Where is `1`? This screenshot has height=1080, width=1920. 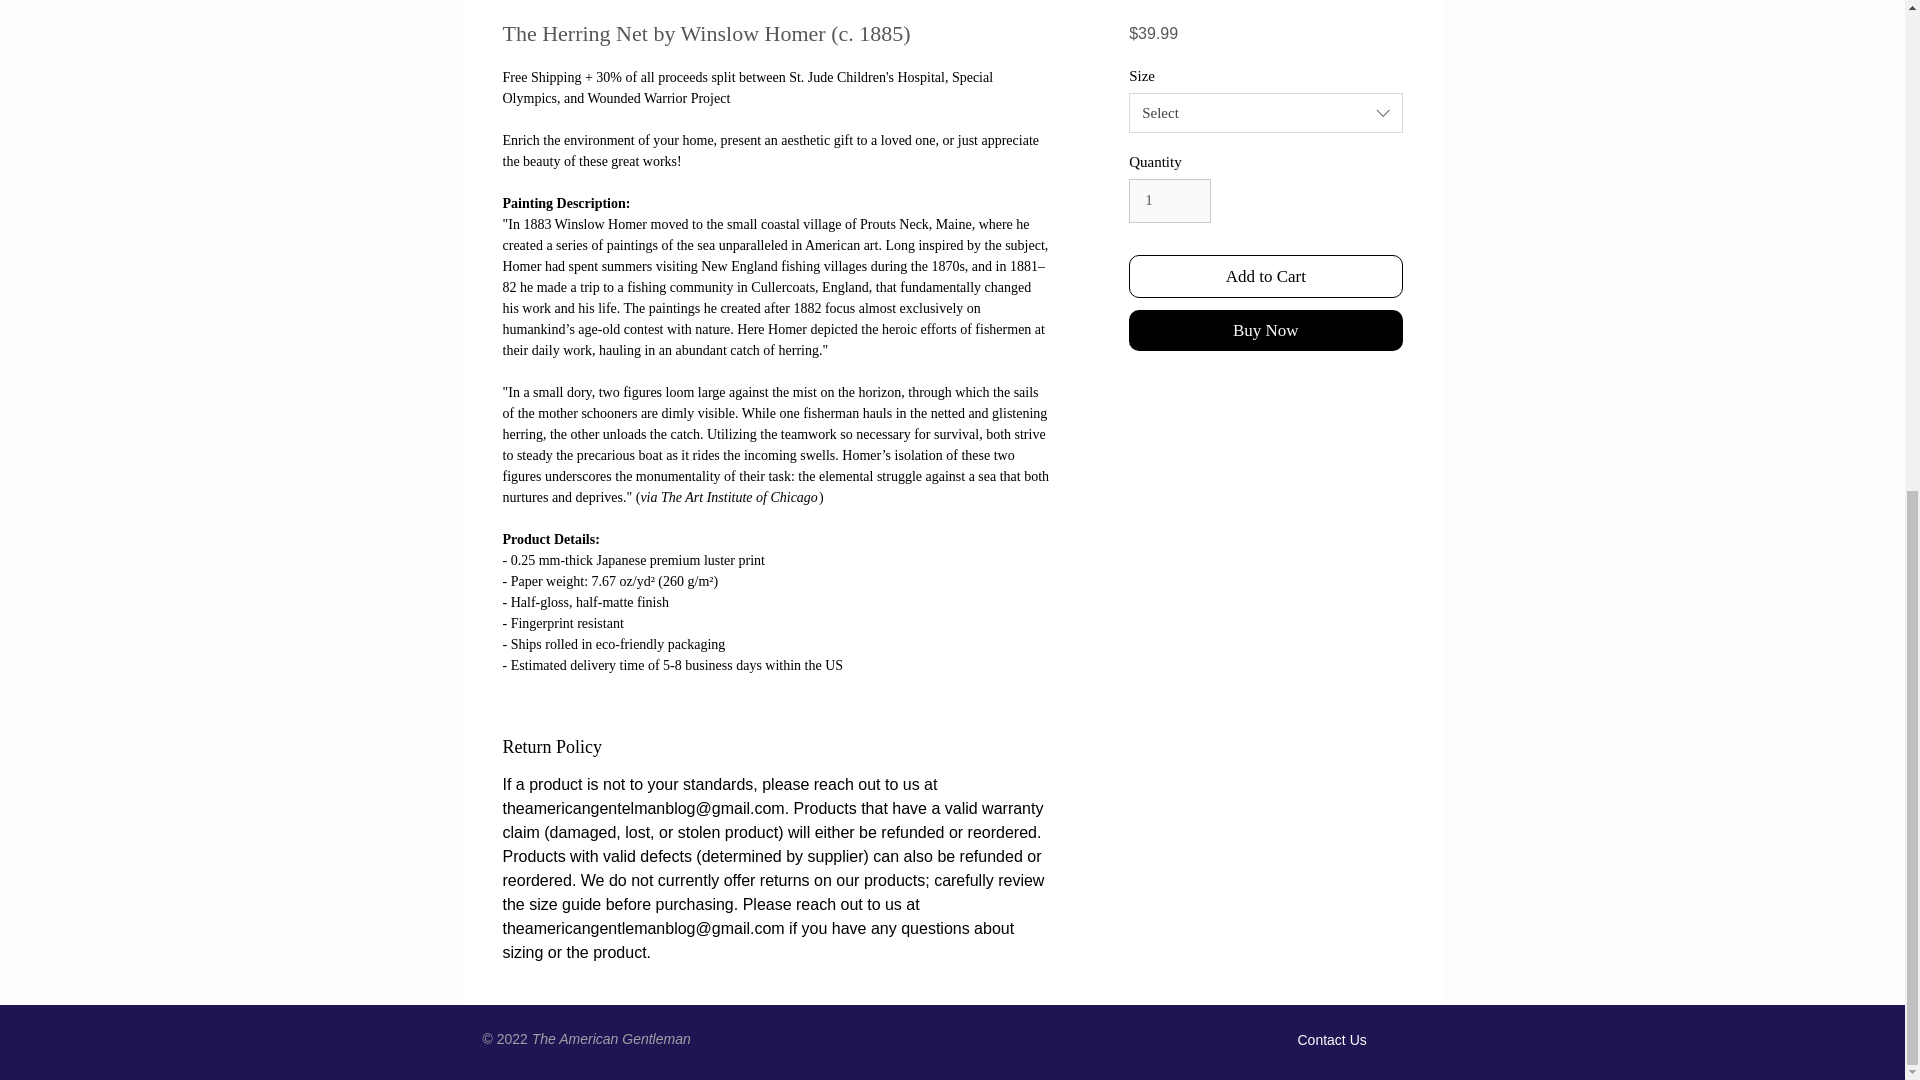
1 is located at coordinates (1170, 200).